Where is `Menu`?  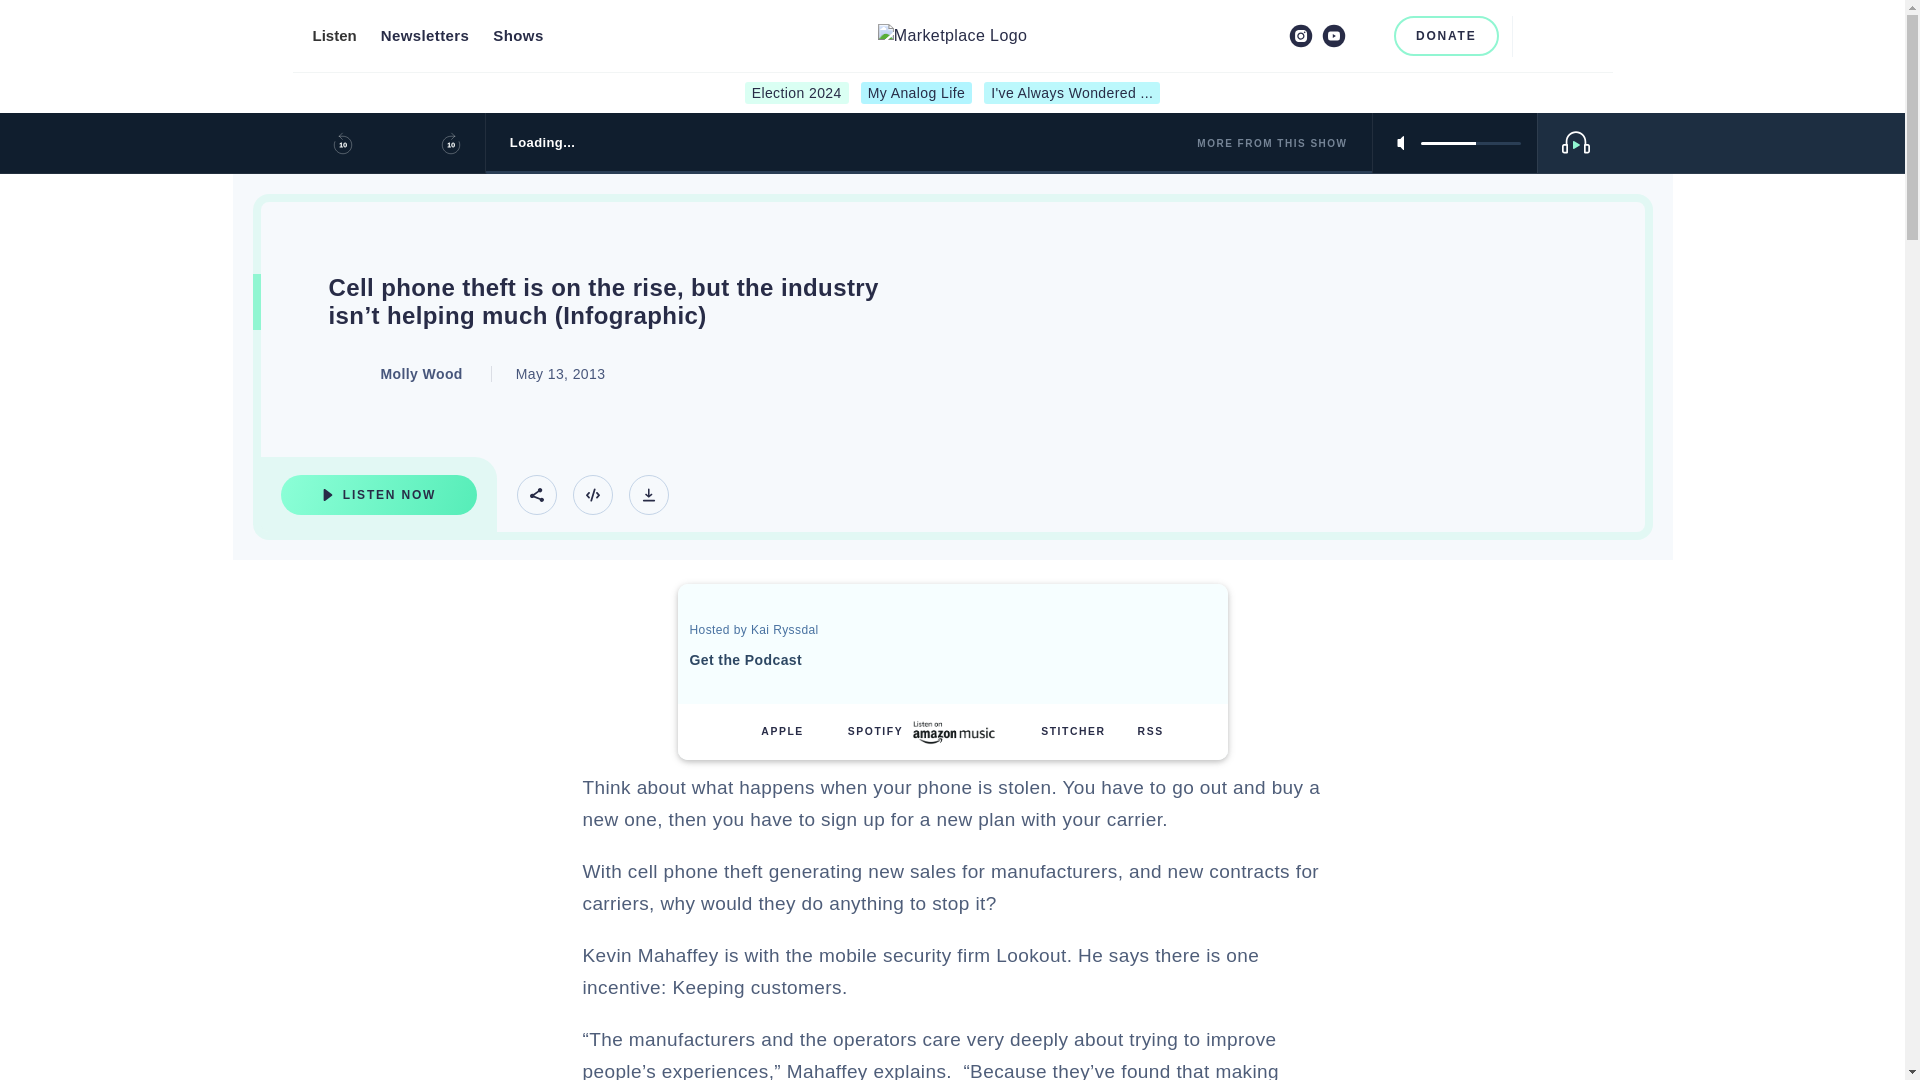
Menu is located at coordinates (1580, 35).